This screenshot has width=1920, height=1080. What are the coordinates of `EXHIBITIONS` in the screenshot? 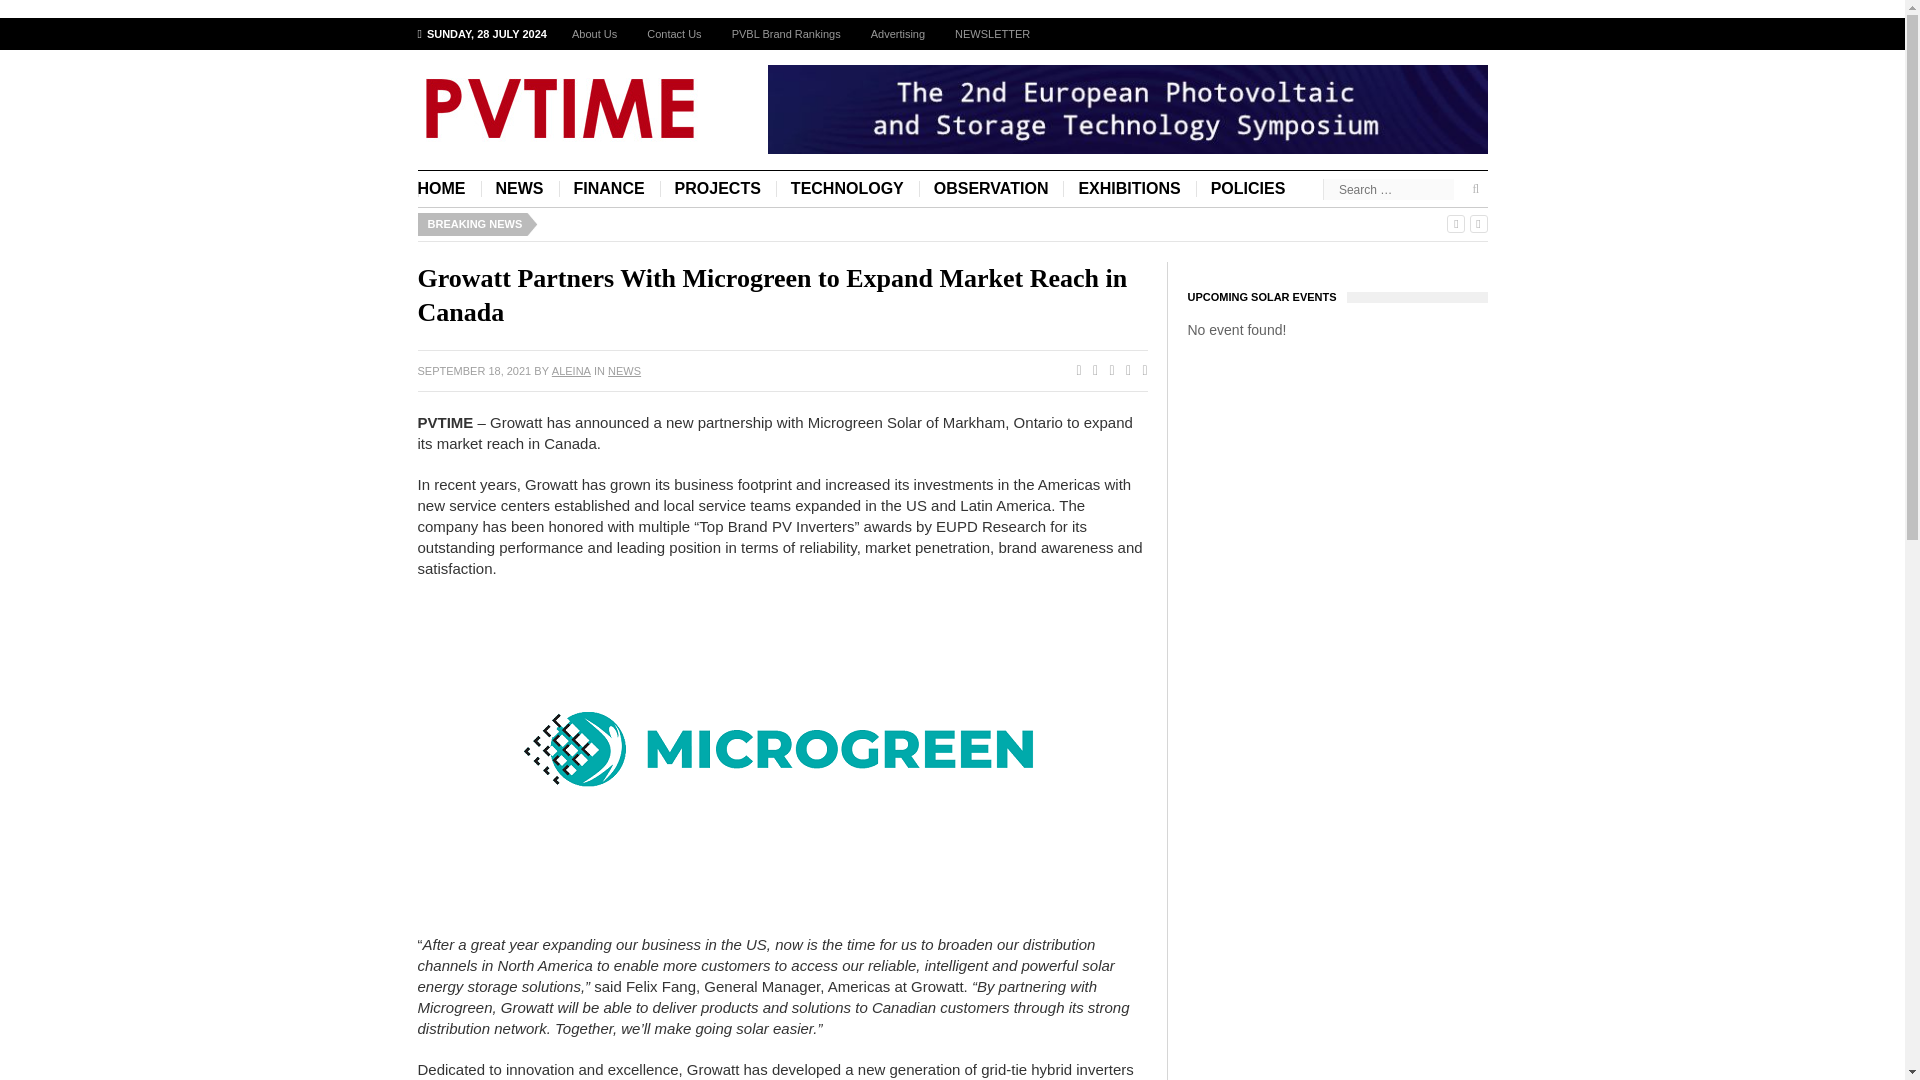 It's located at (1128, 188).